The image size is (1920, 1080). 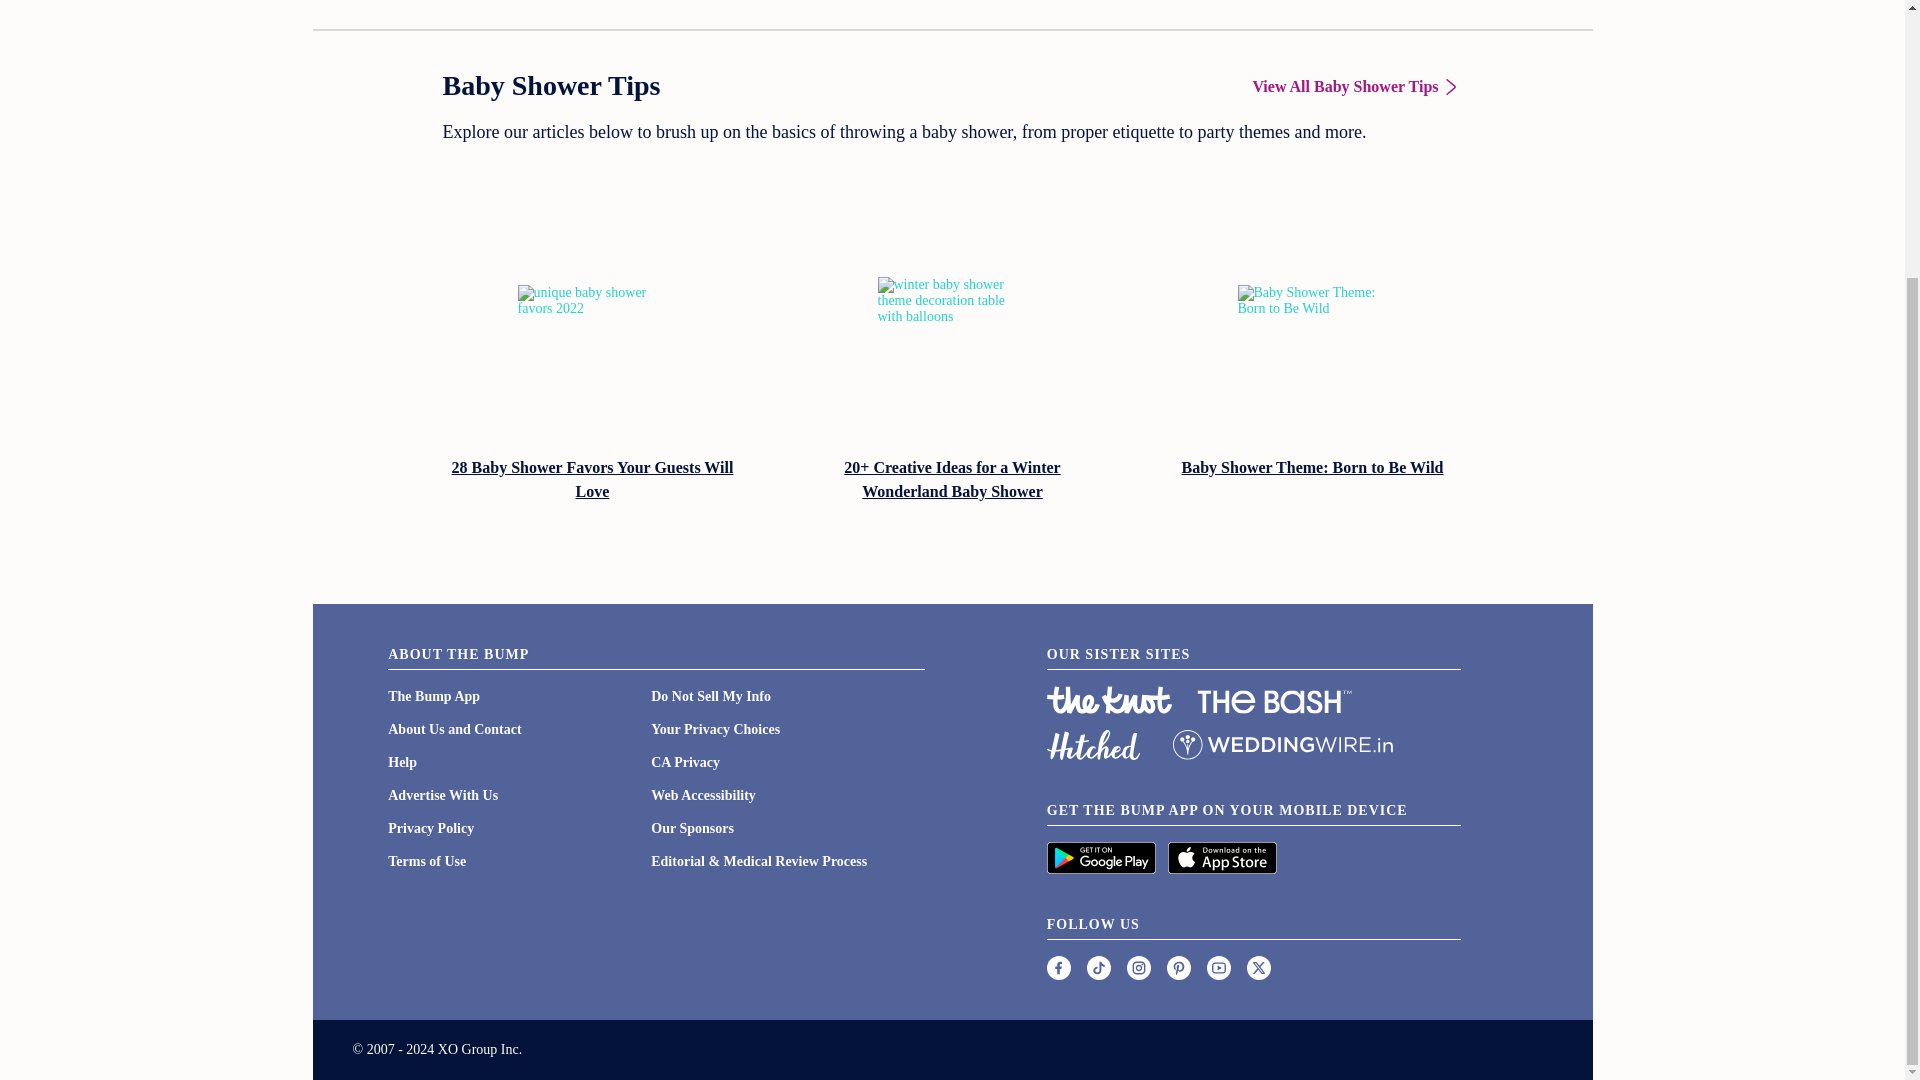 I want to click on View All Baby Shower Tips, so click(x=1356, y=86).